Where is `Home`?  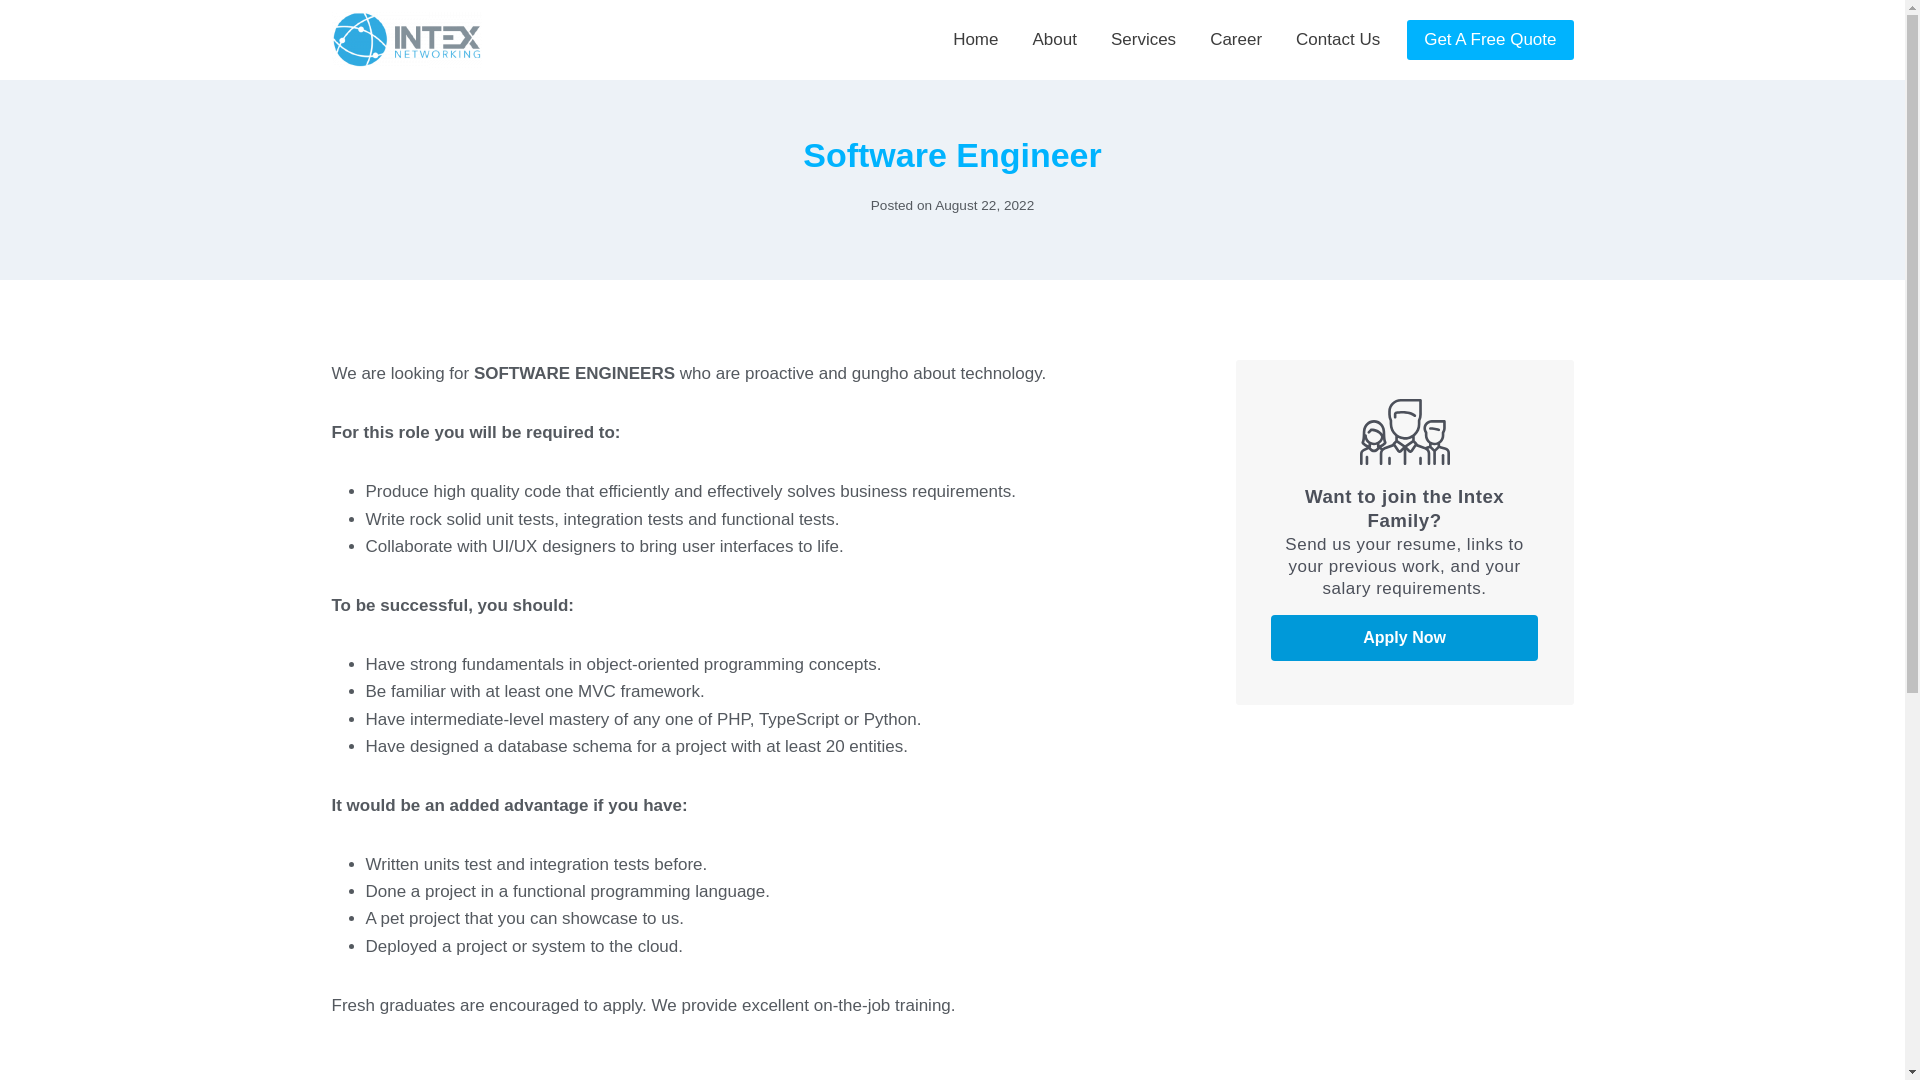 Home is located at coordinates (976, 40).